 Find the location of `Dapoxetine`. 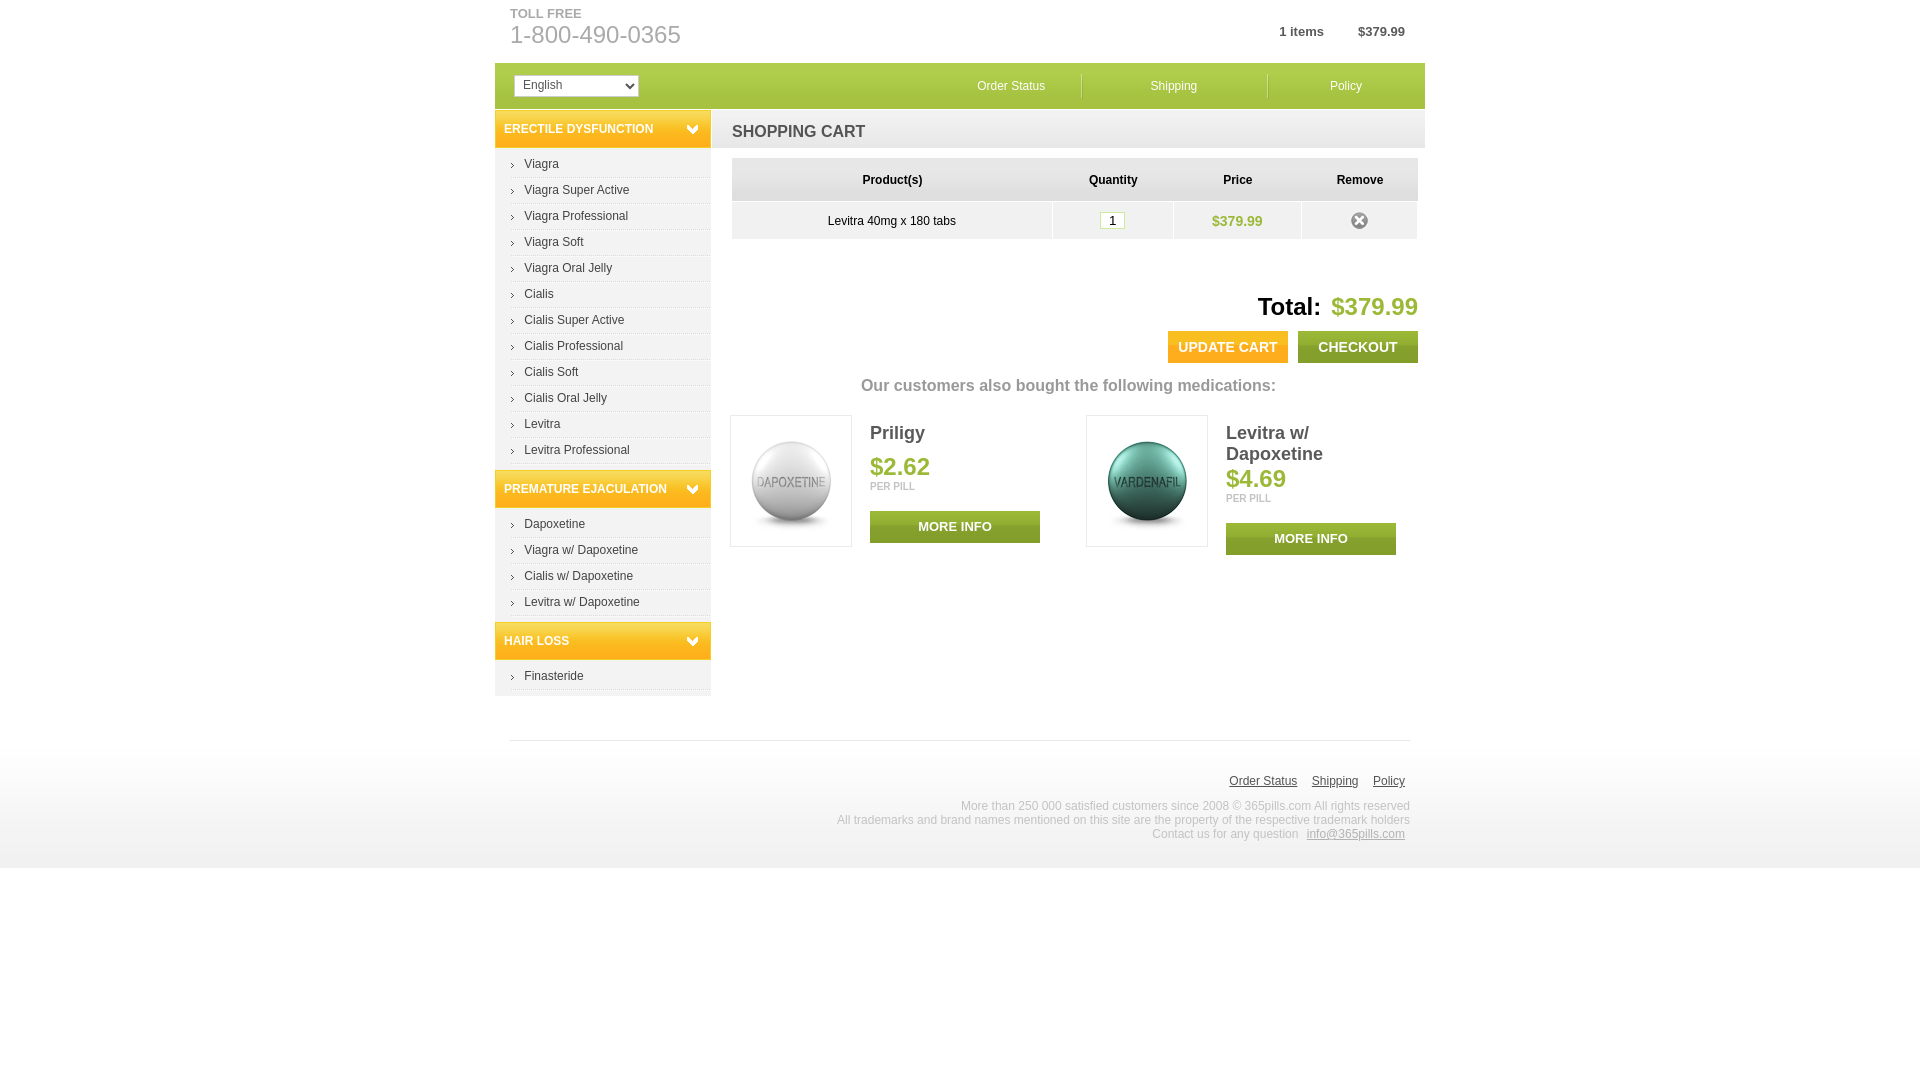

Dapoxetine is located at coordinates (554, 524).